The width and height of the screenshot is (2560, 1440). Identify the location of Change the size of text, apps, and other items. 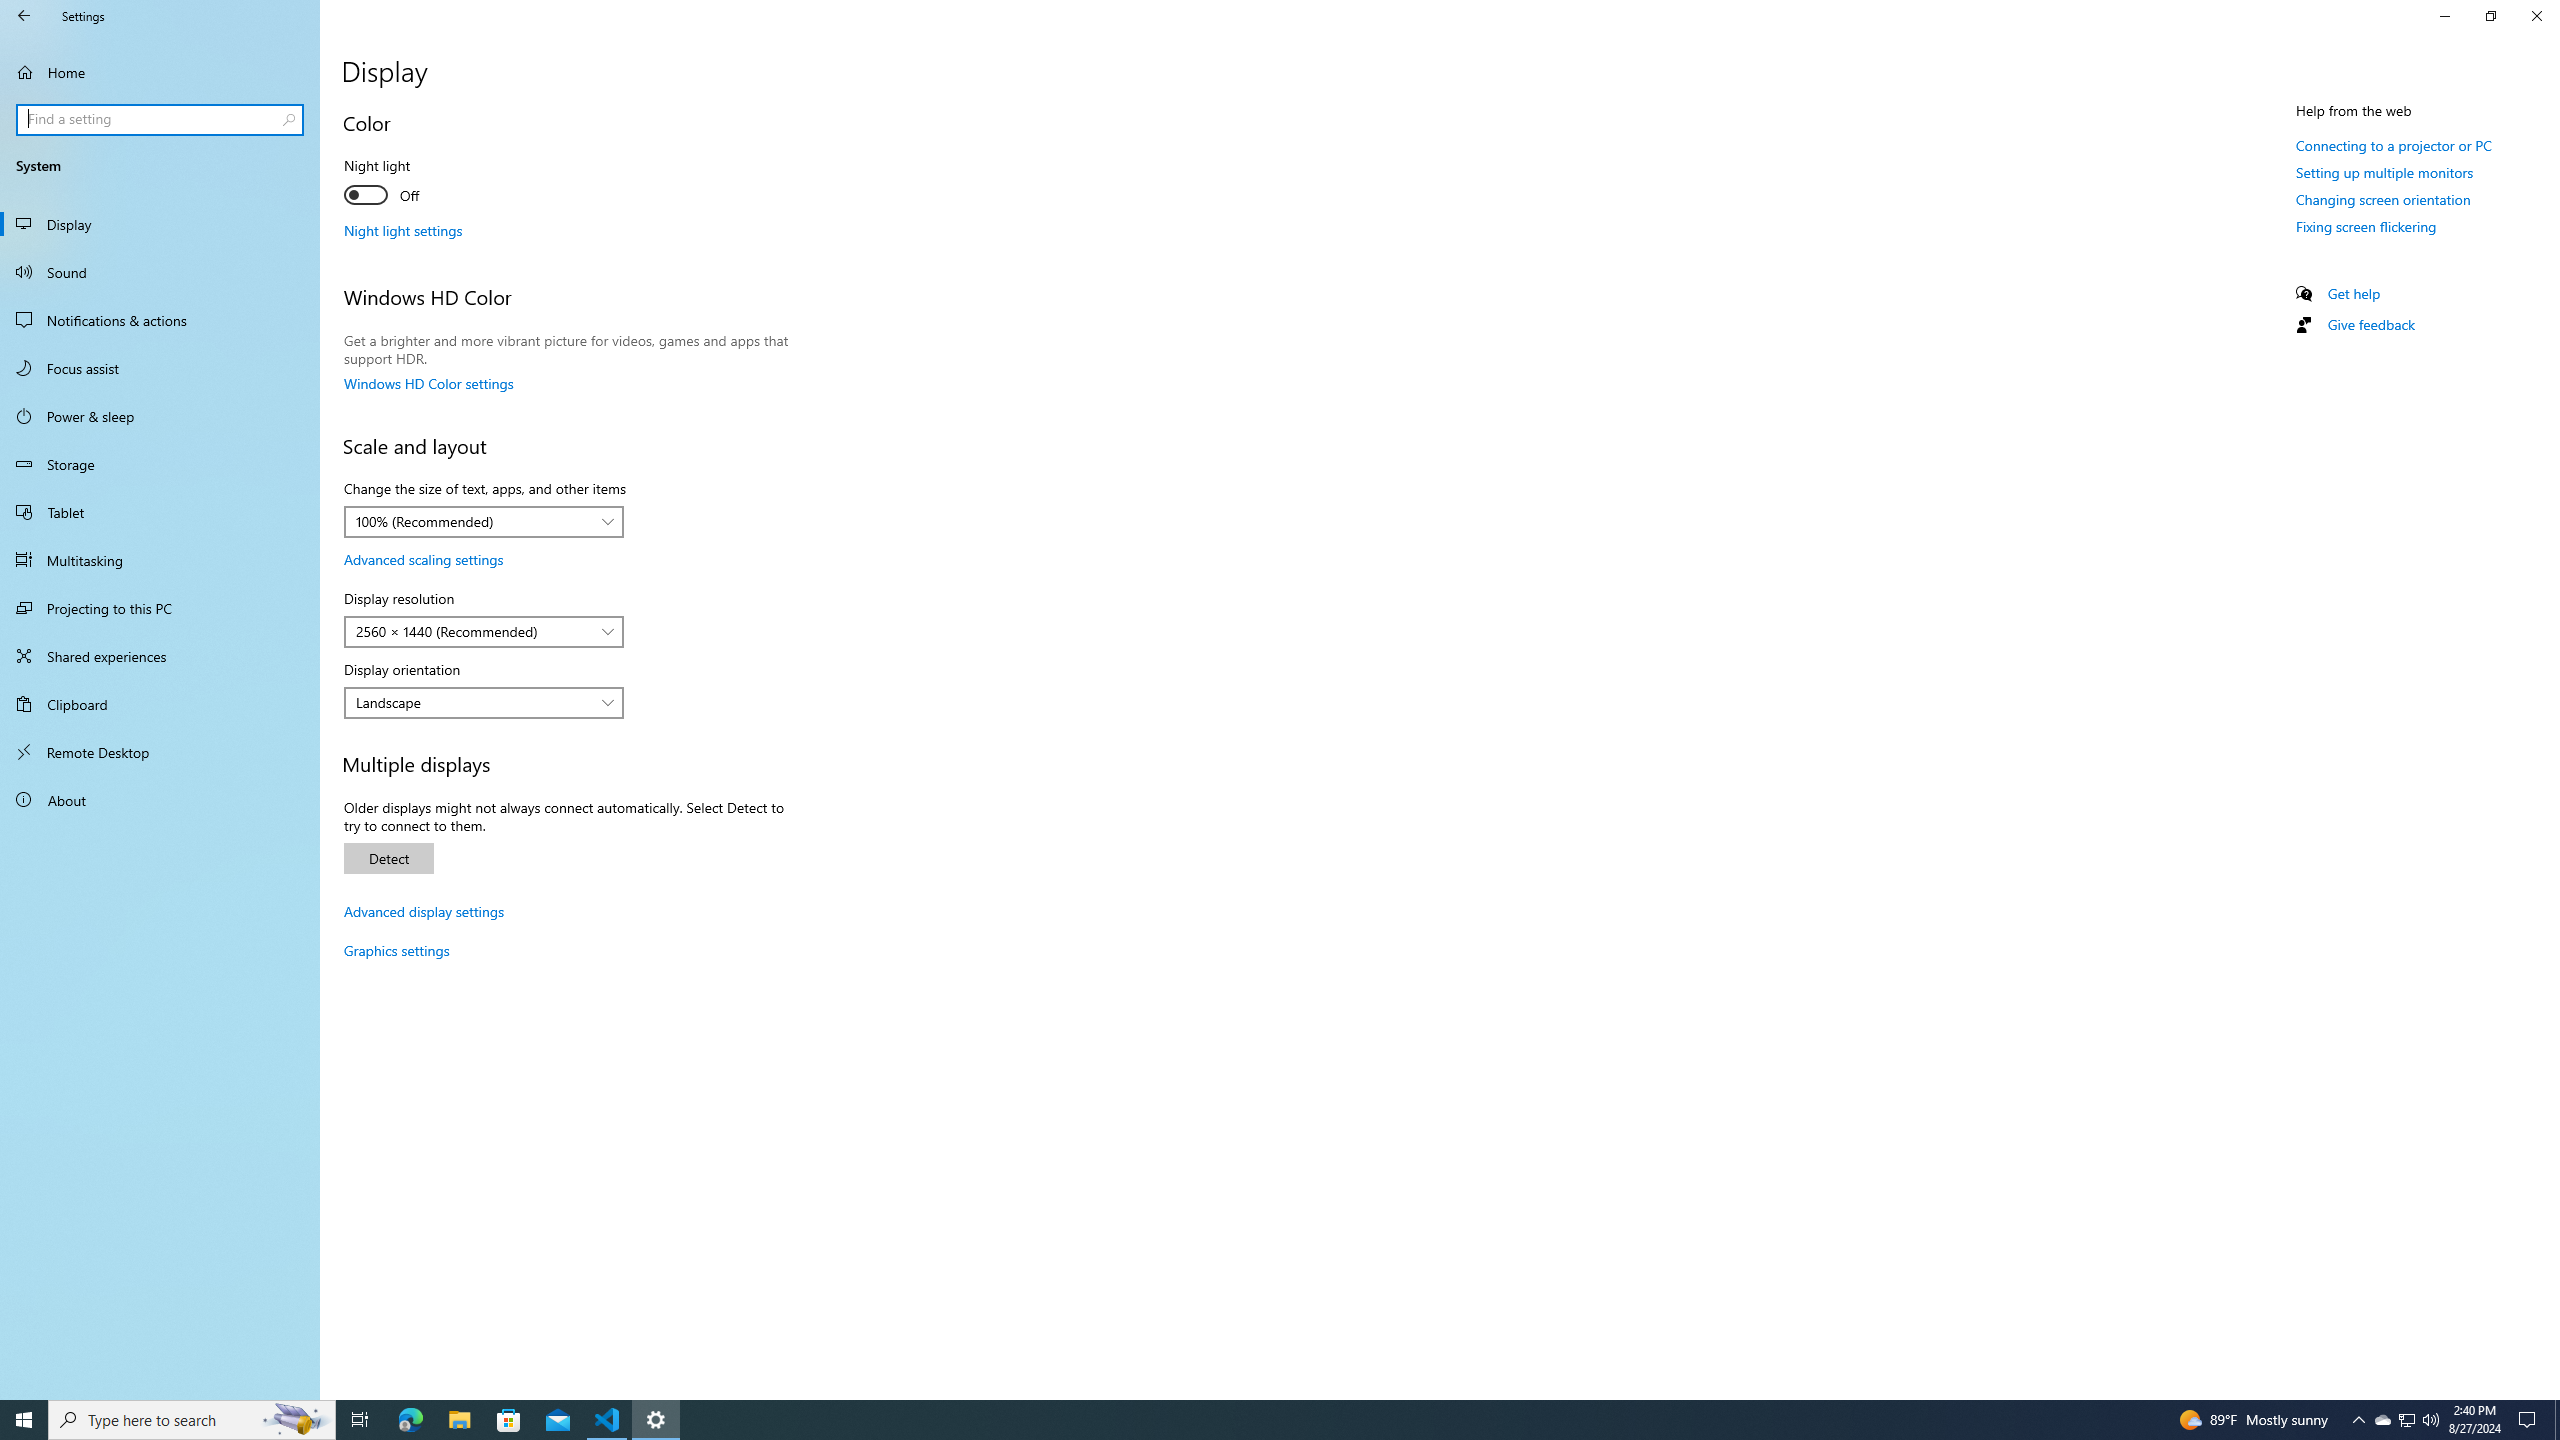
(484, 522).